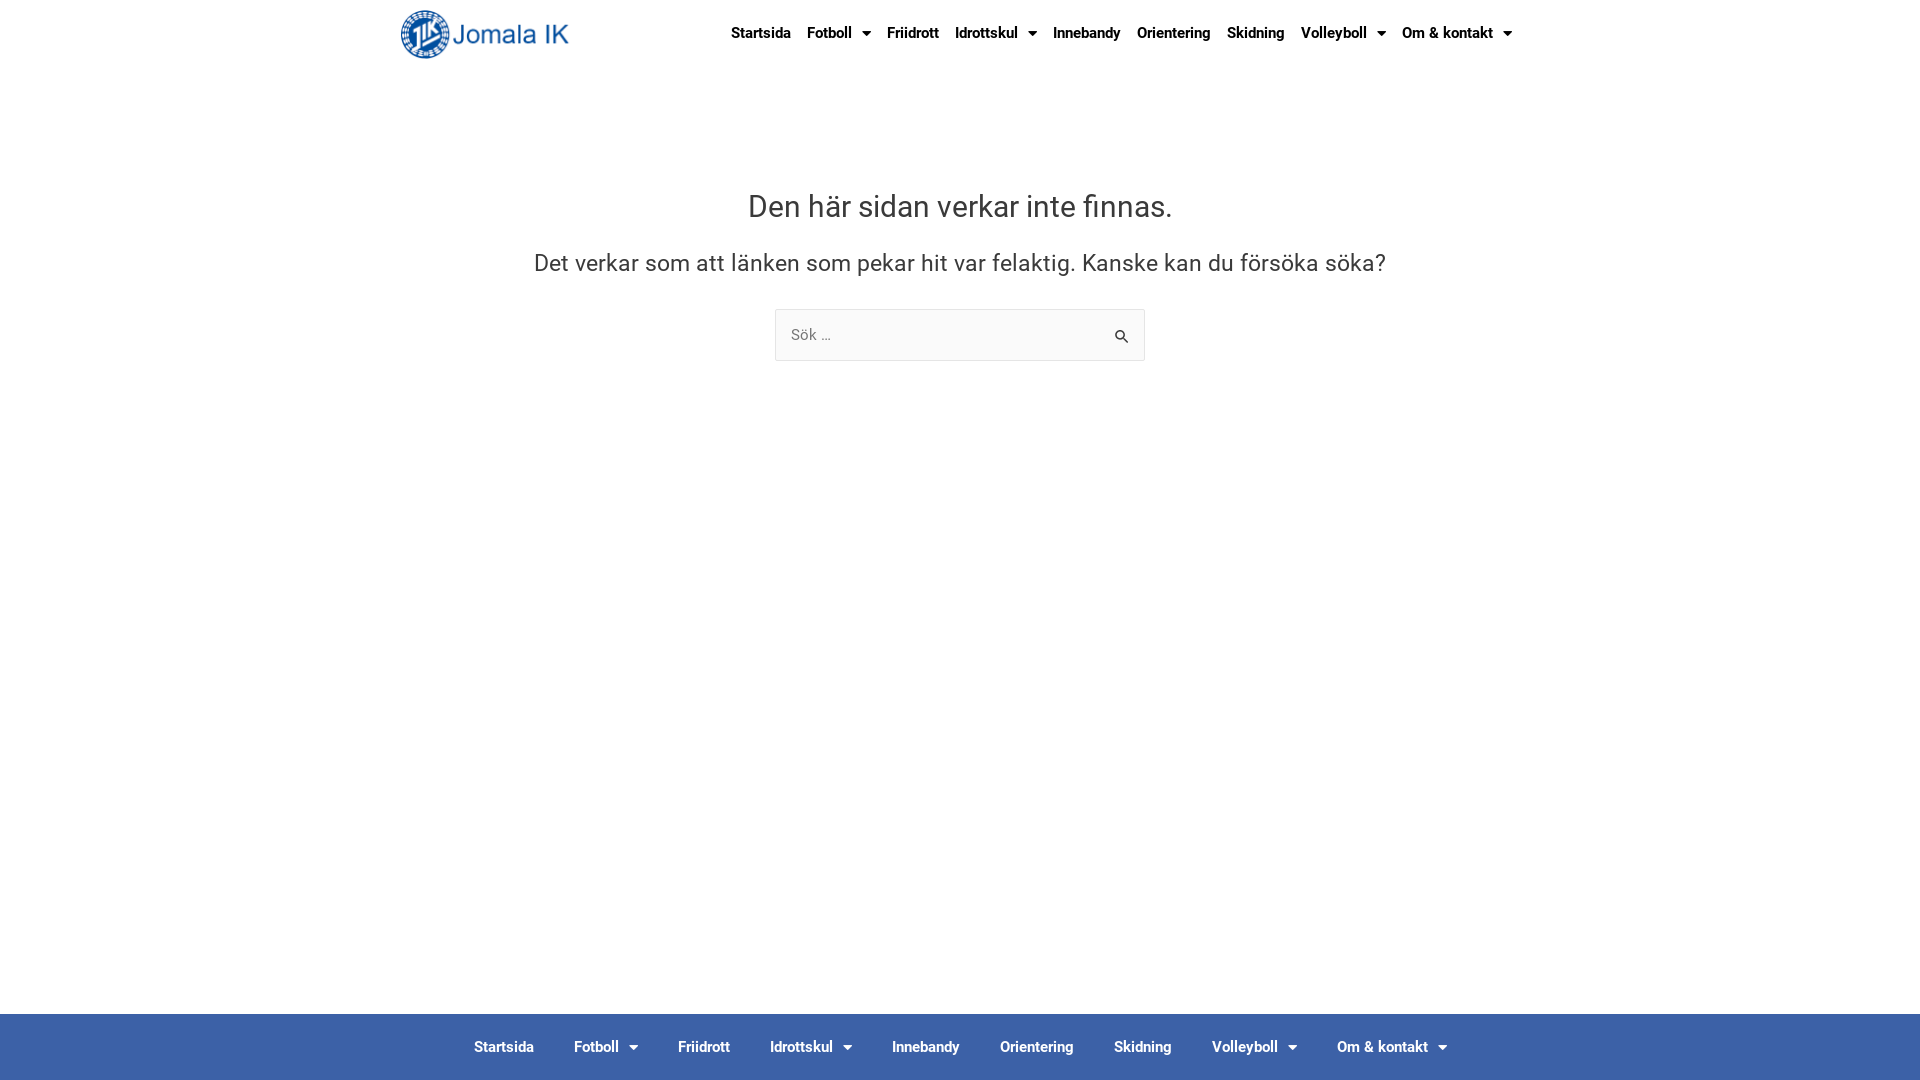  Describe the element at coordinates (839, 33) in the screenshot. I see `Fotboll` at that location.